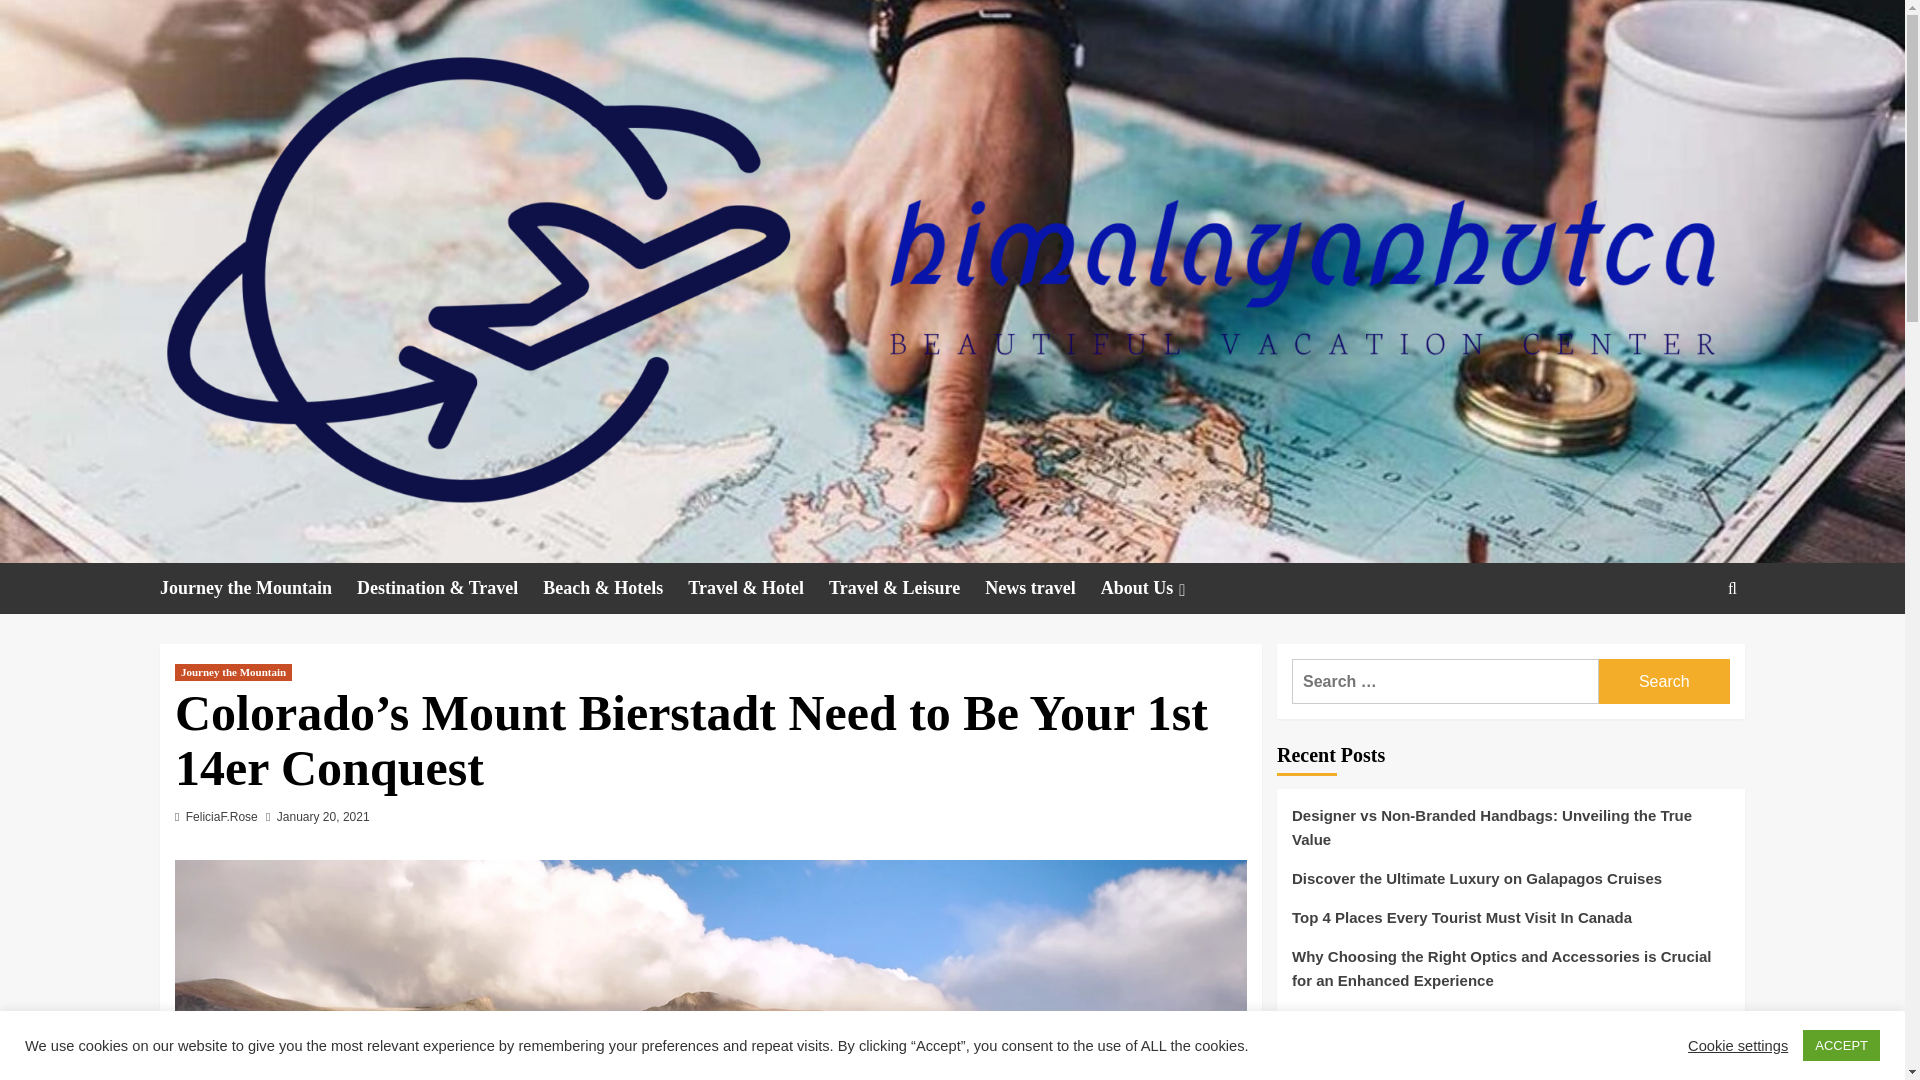 The image size is (1920, 1080). What do you see at coordinates (323, 817) in the screenshot?
I see `January 20, 2021` at bounding box center [323, 817].